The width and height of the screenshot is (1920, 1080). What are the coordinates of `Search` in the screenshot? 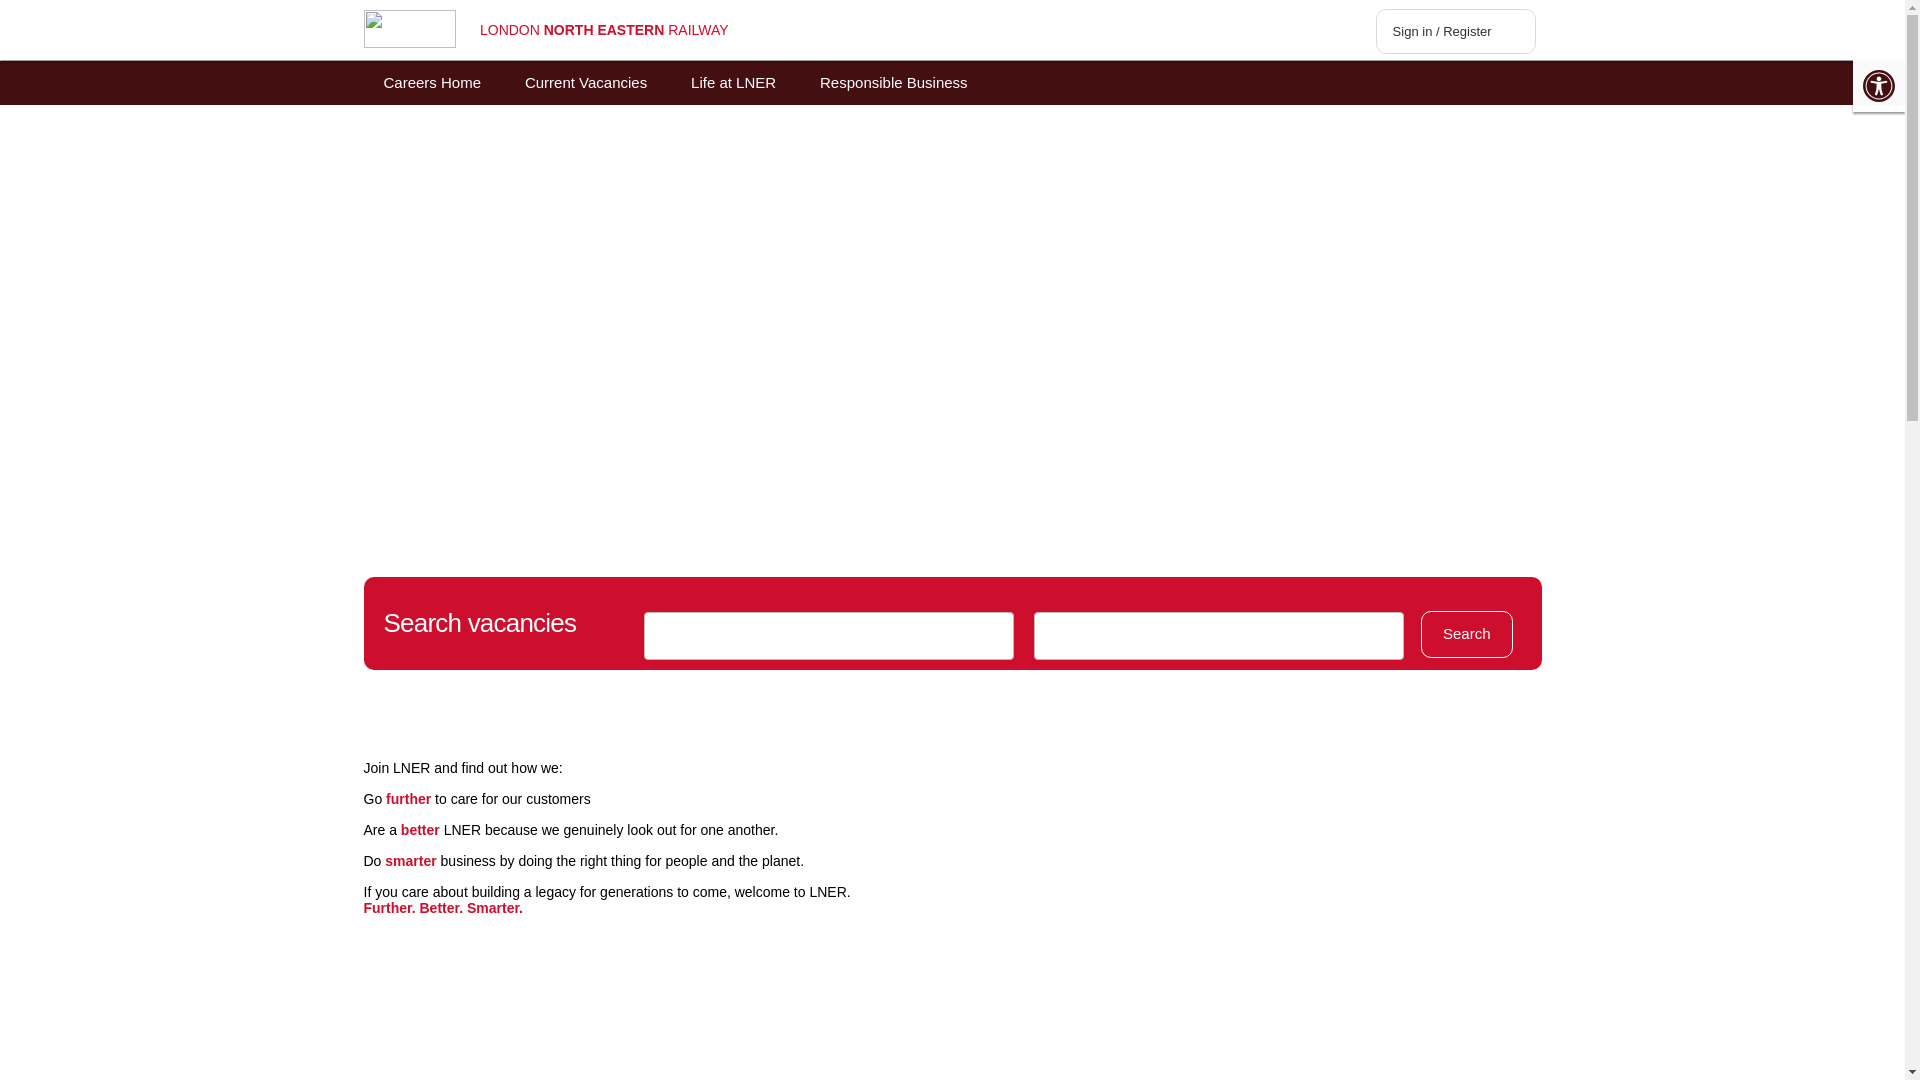 It's located at (1466, 634).